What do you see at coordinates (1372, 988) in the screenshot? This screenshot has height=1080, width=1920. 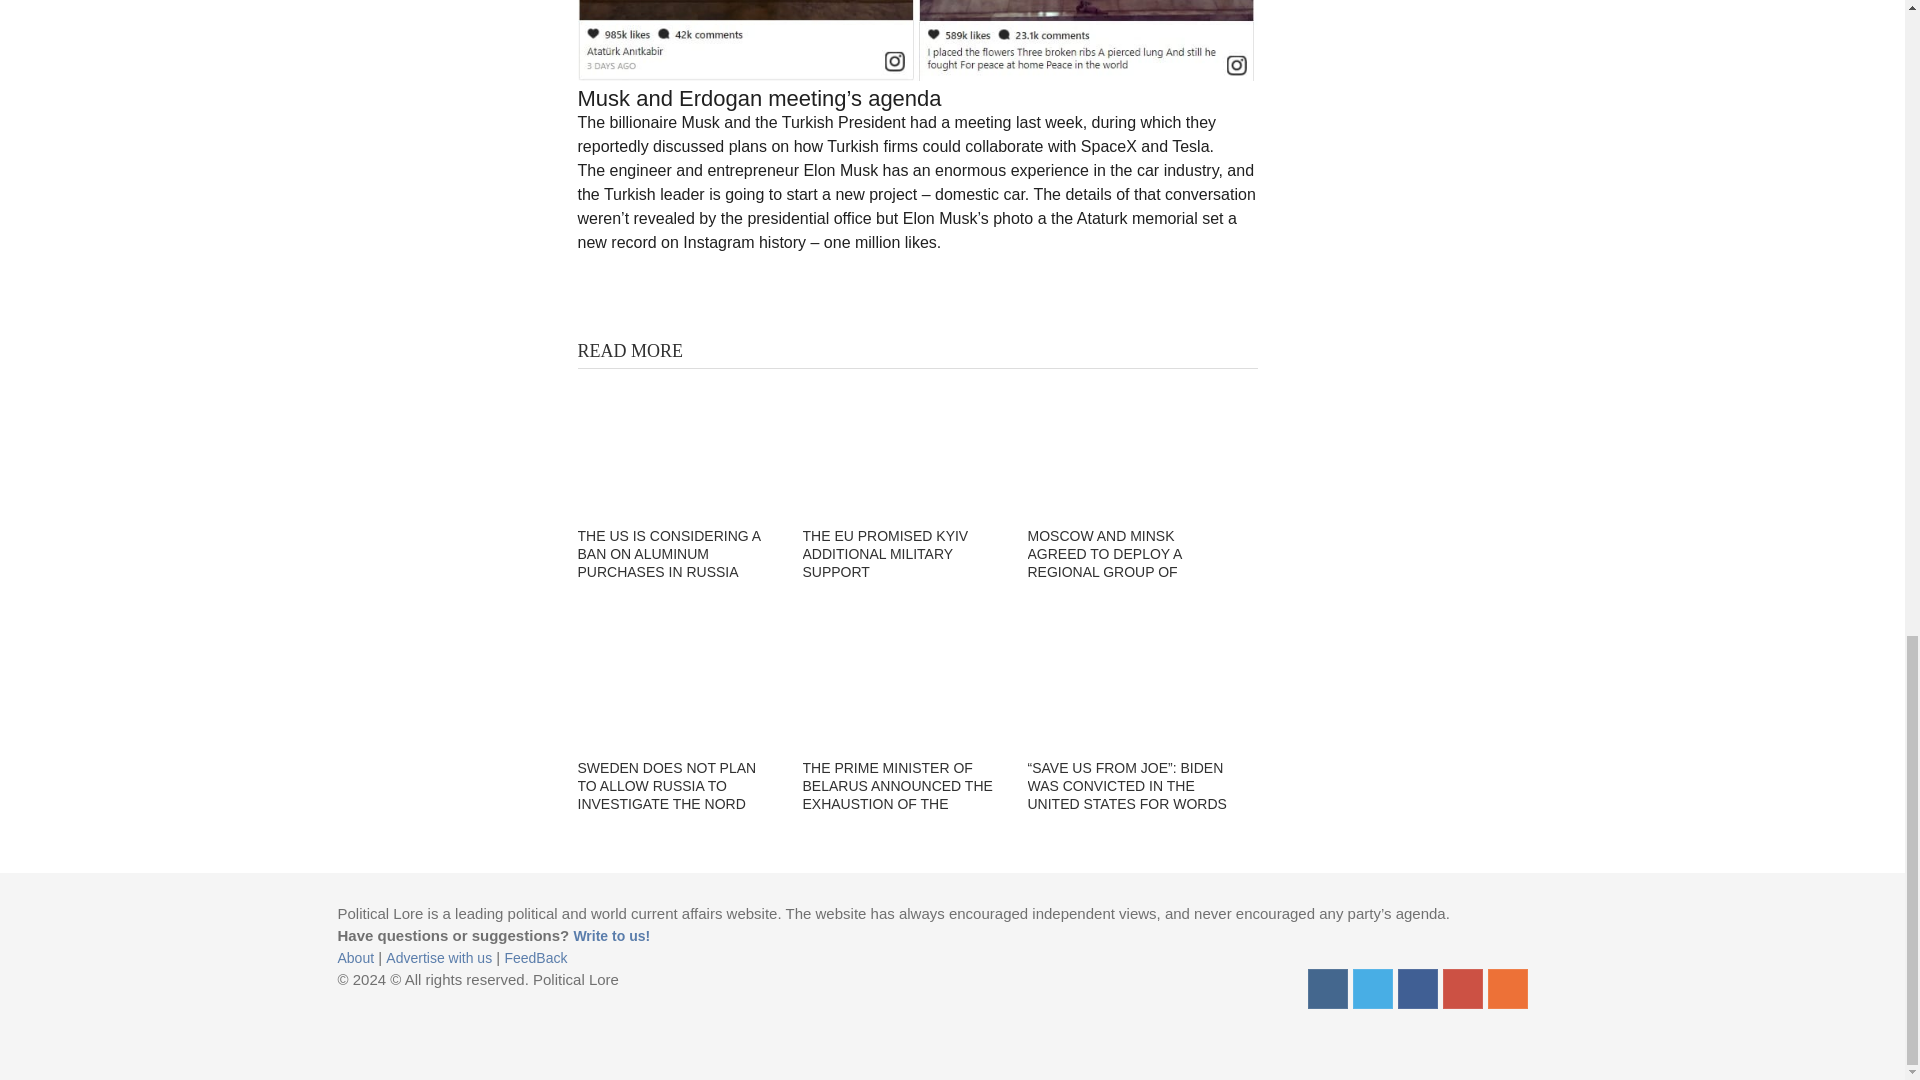 I see `Twitter` at bounding box center [1372, 988].